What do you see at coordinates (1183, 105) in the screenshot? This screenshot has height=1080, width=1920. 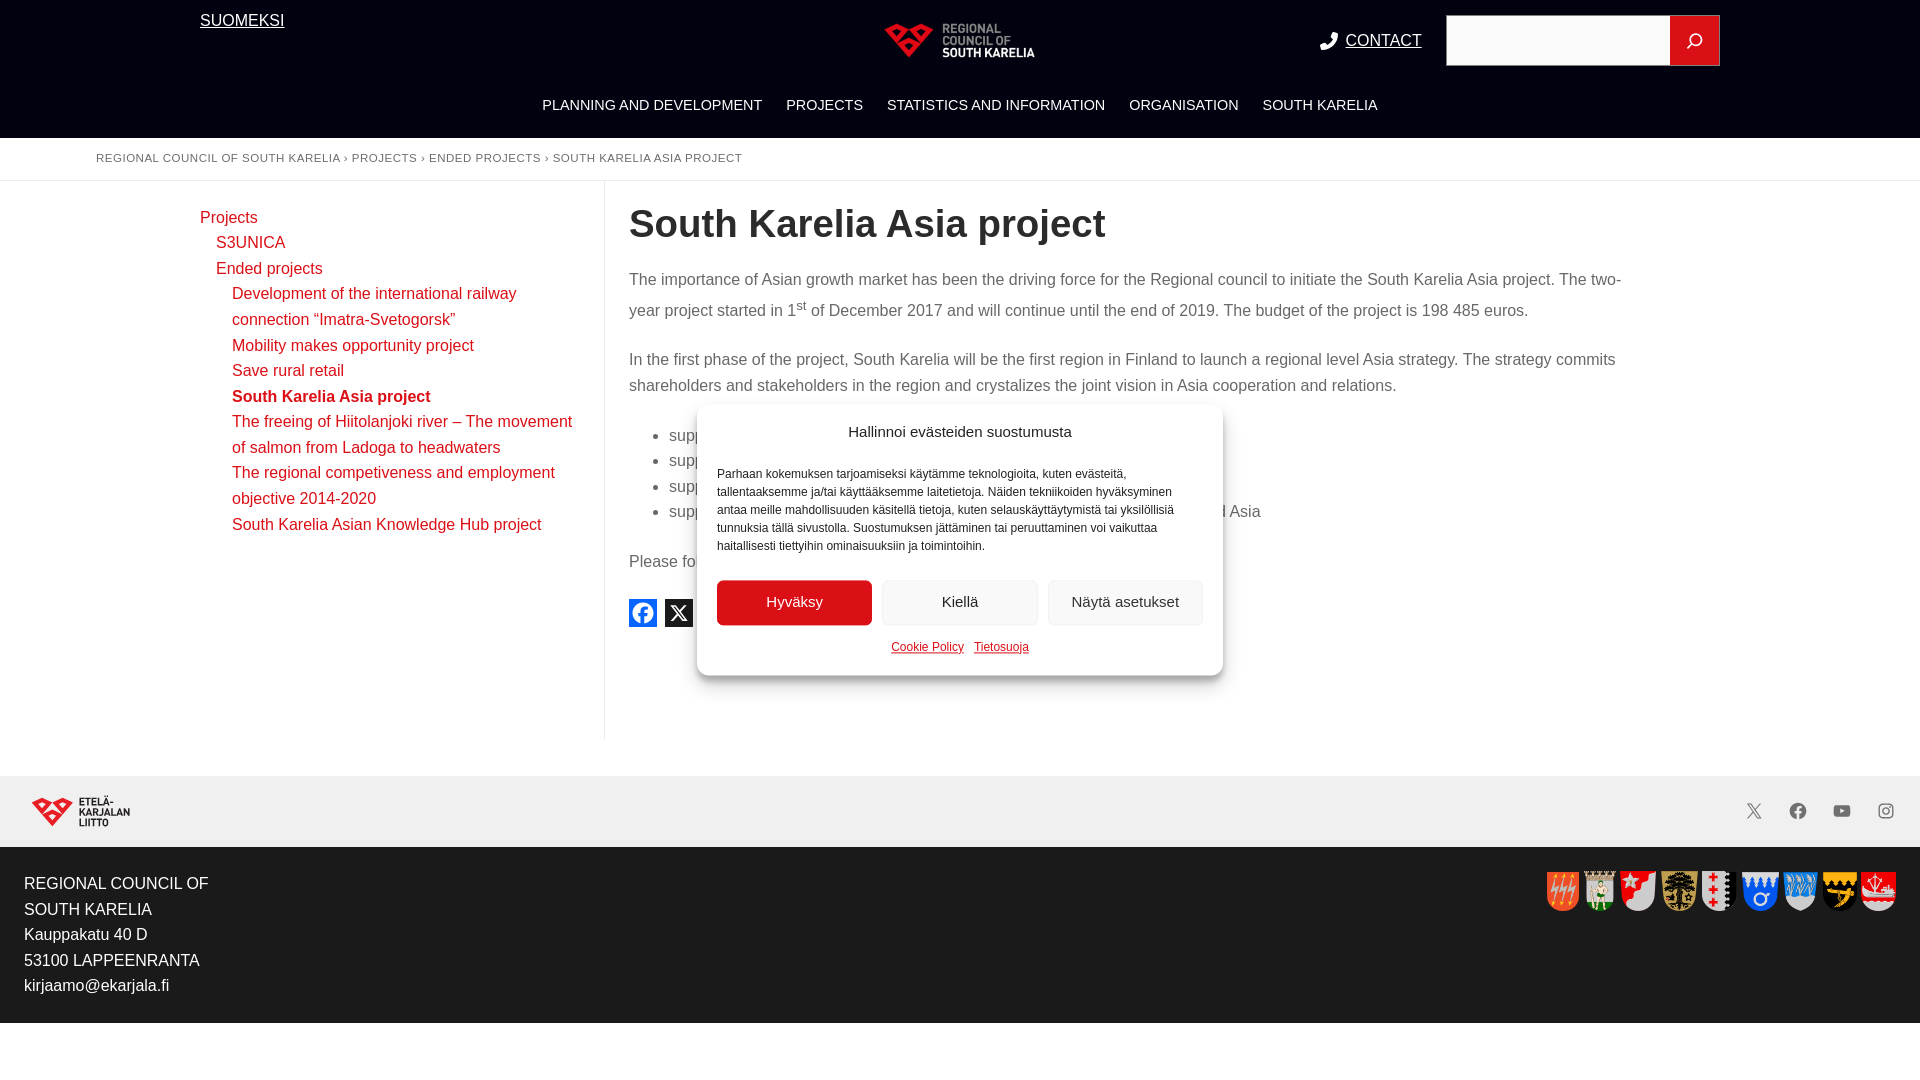 I see `ORGANISATION` at bounding box center [1183, 105].